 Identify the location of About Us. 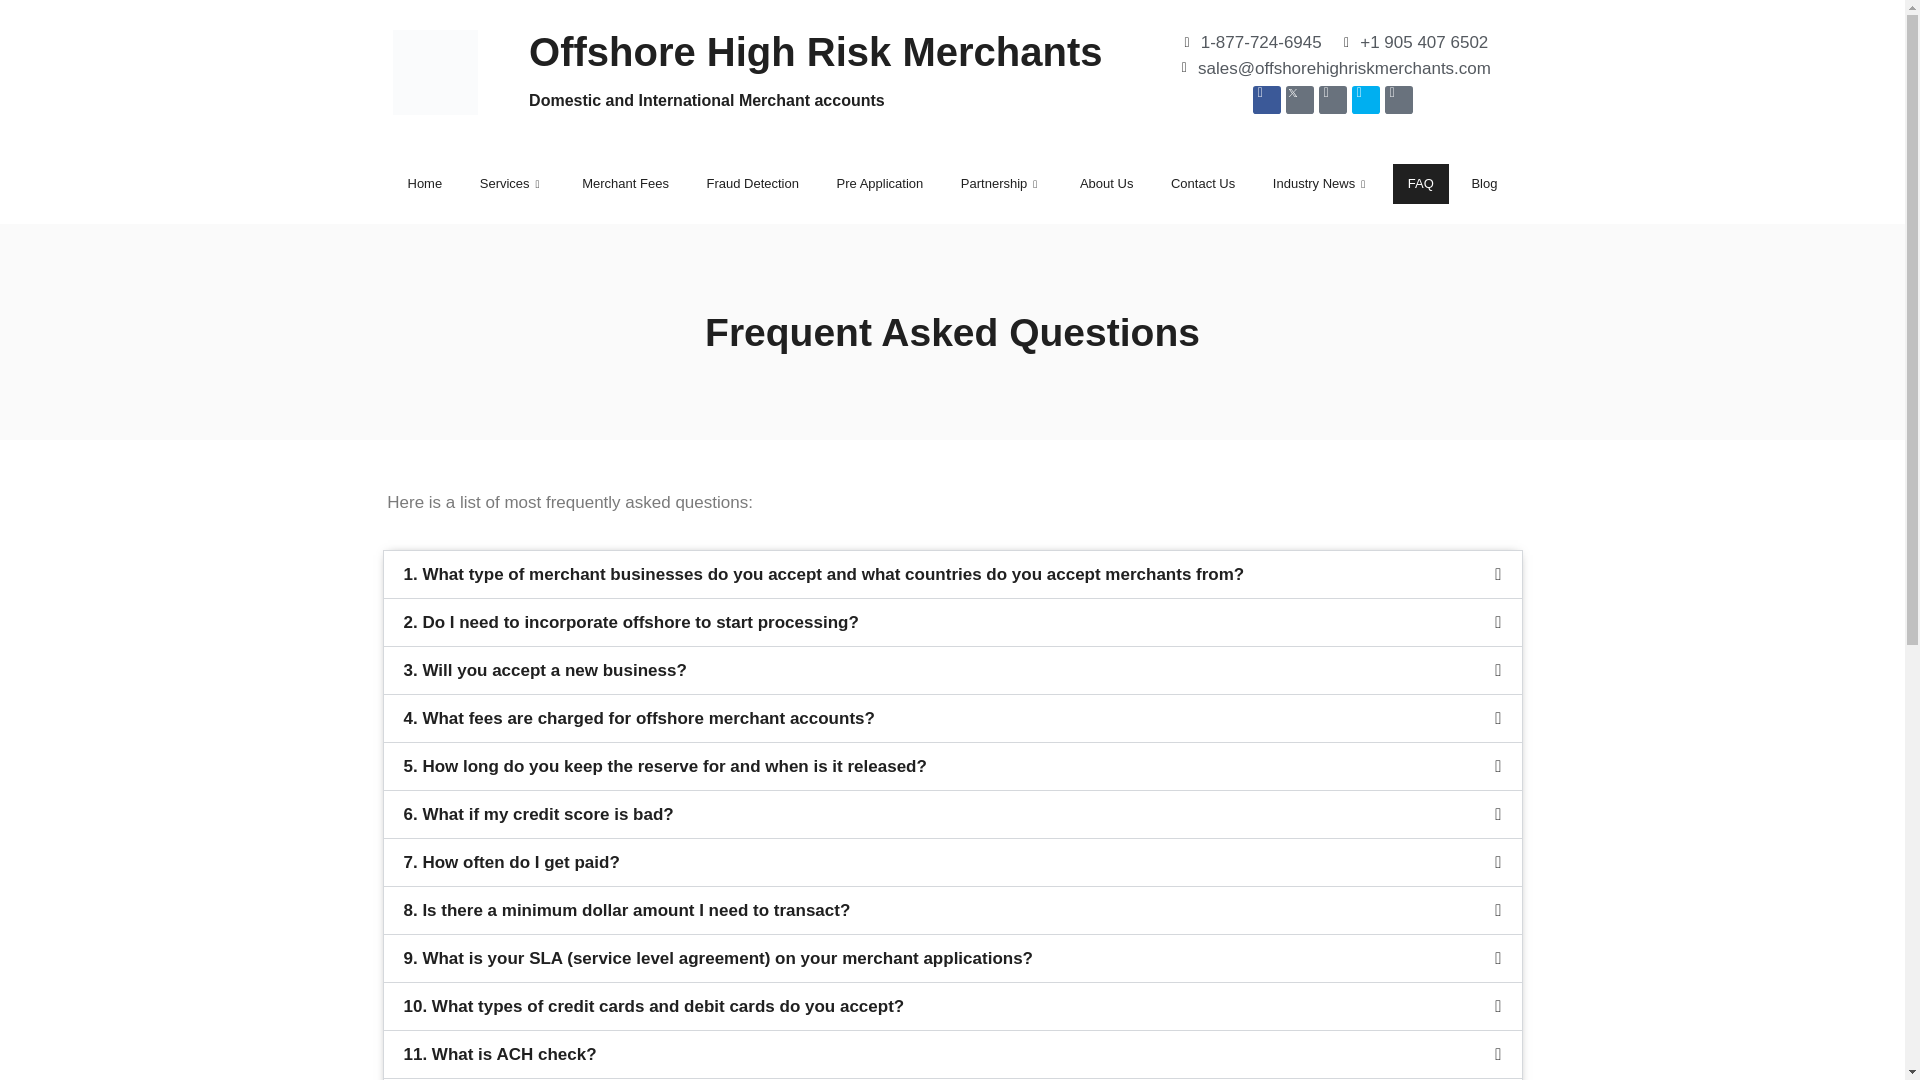
(1106, 184).